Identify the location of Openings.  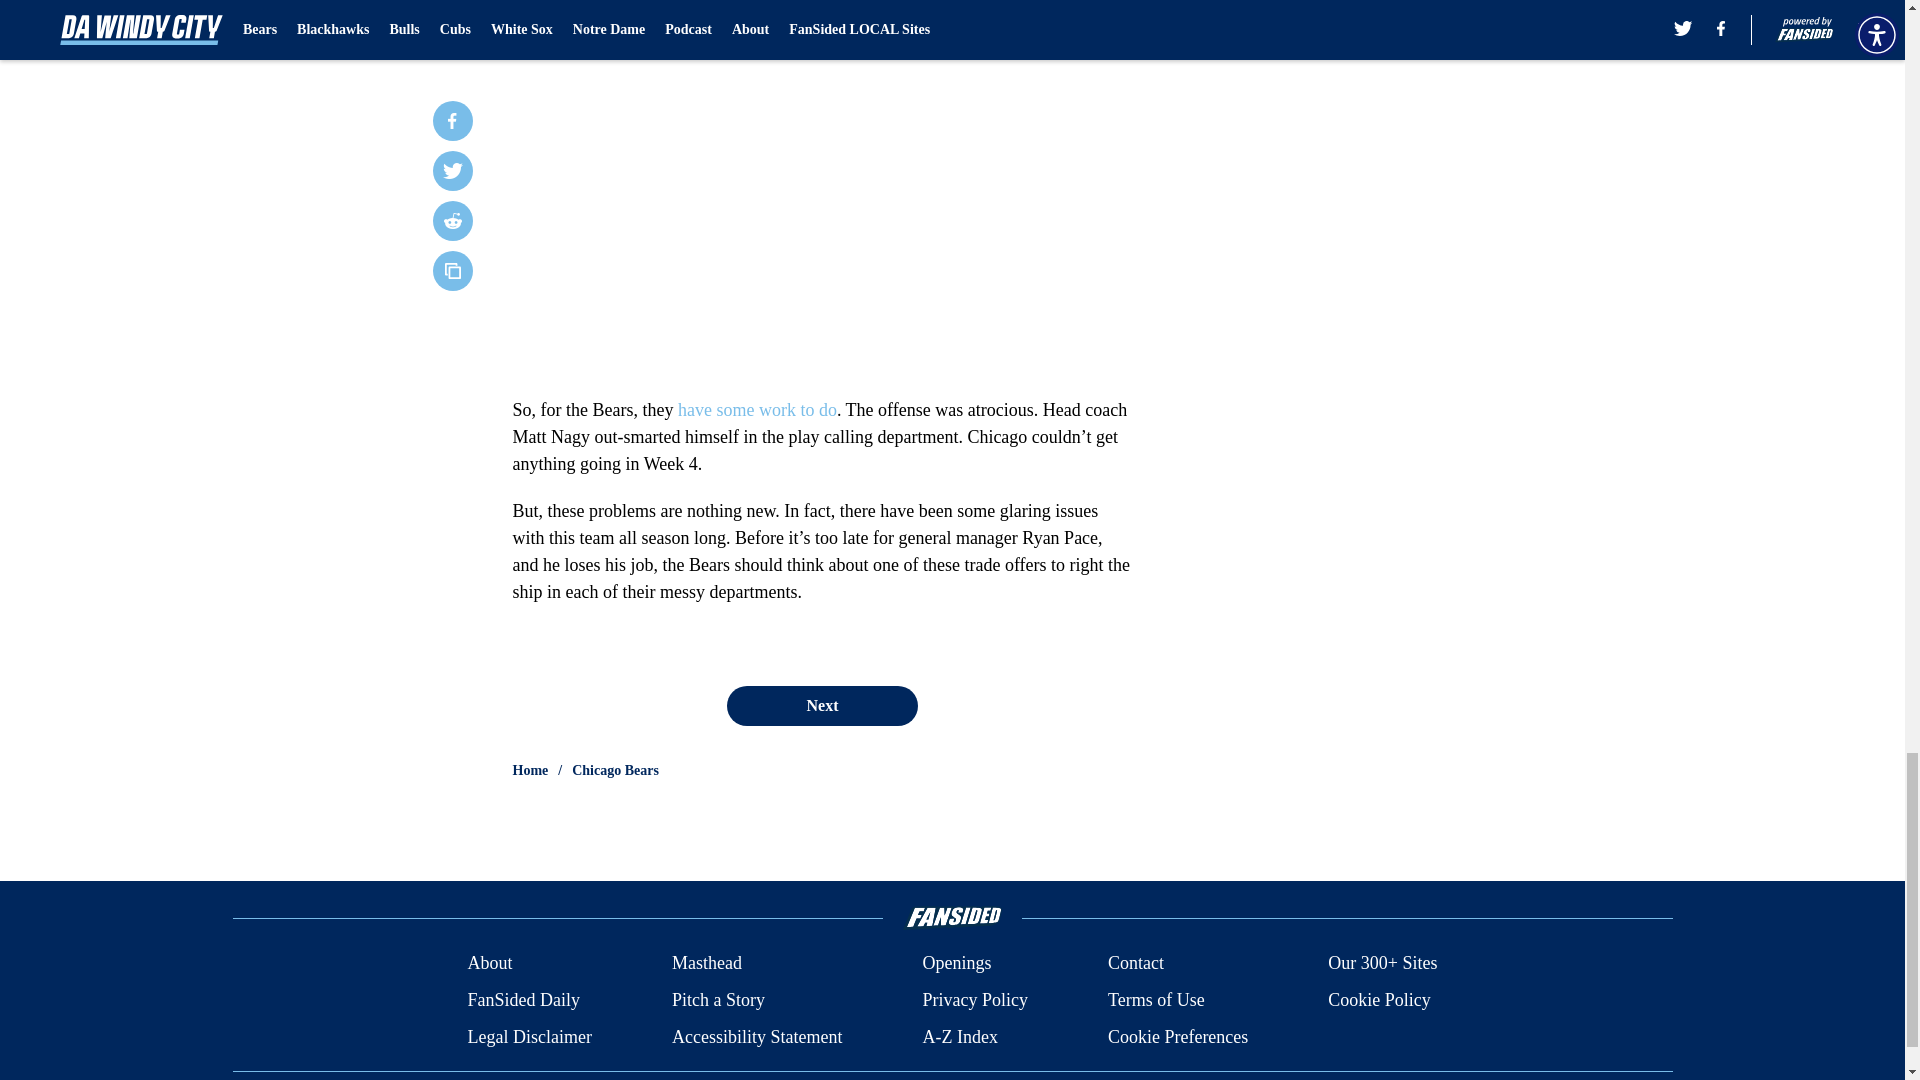
(956, 964).